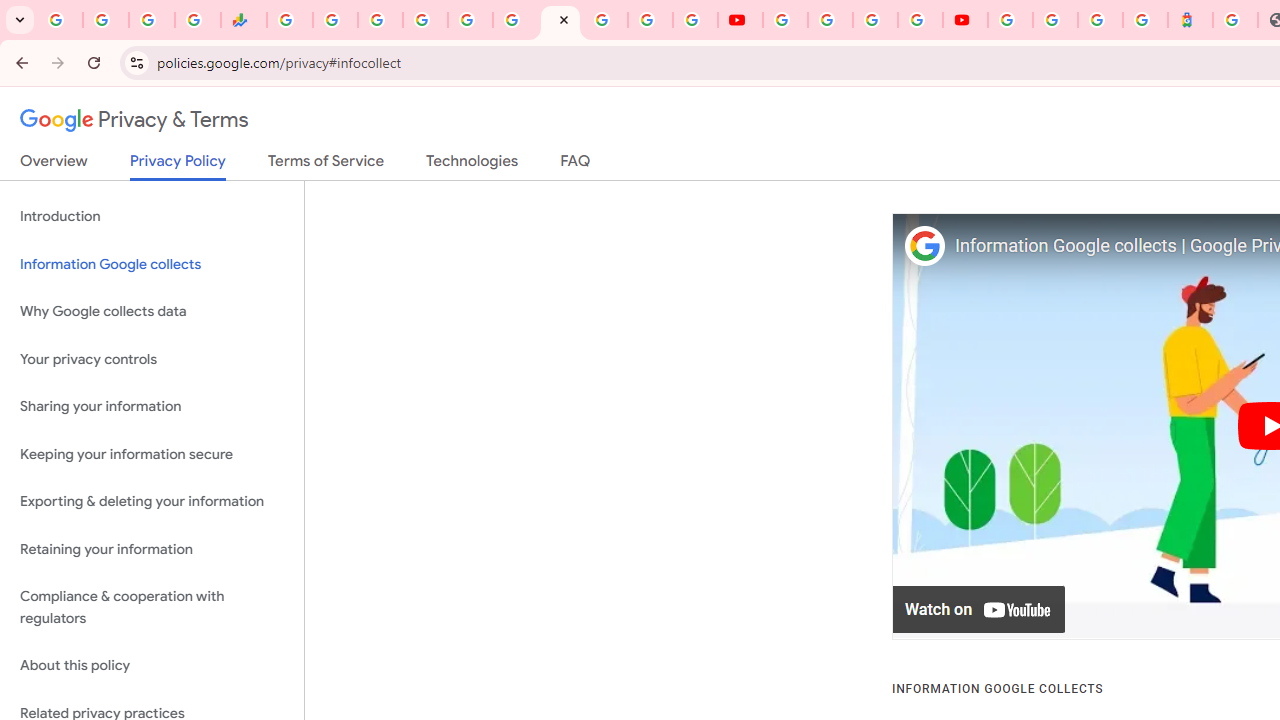 This screenshot has width=1280, height=720. What do you see at coordinates (830, 20) in the screenshot?
I see `Google Account Help` at bounding box center [830, 20].